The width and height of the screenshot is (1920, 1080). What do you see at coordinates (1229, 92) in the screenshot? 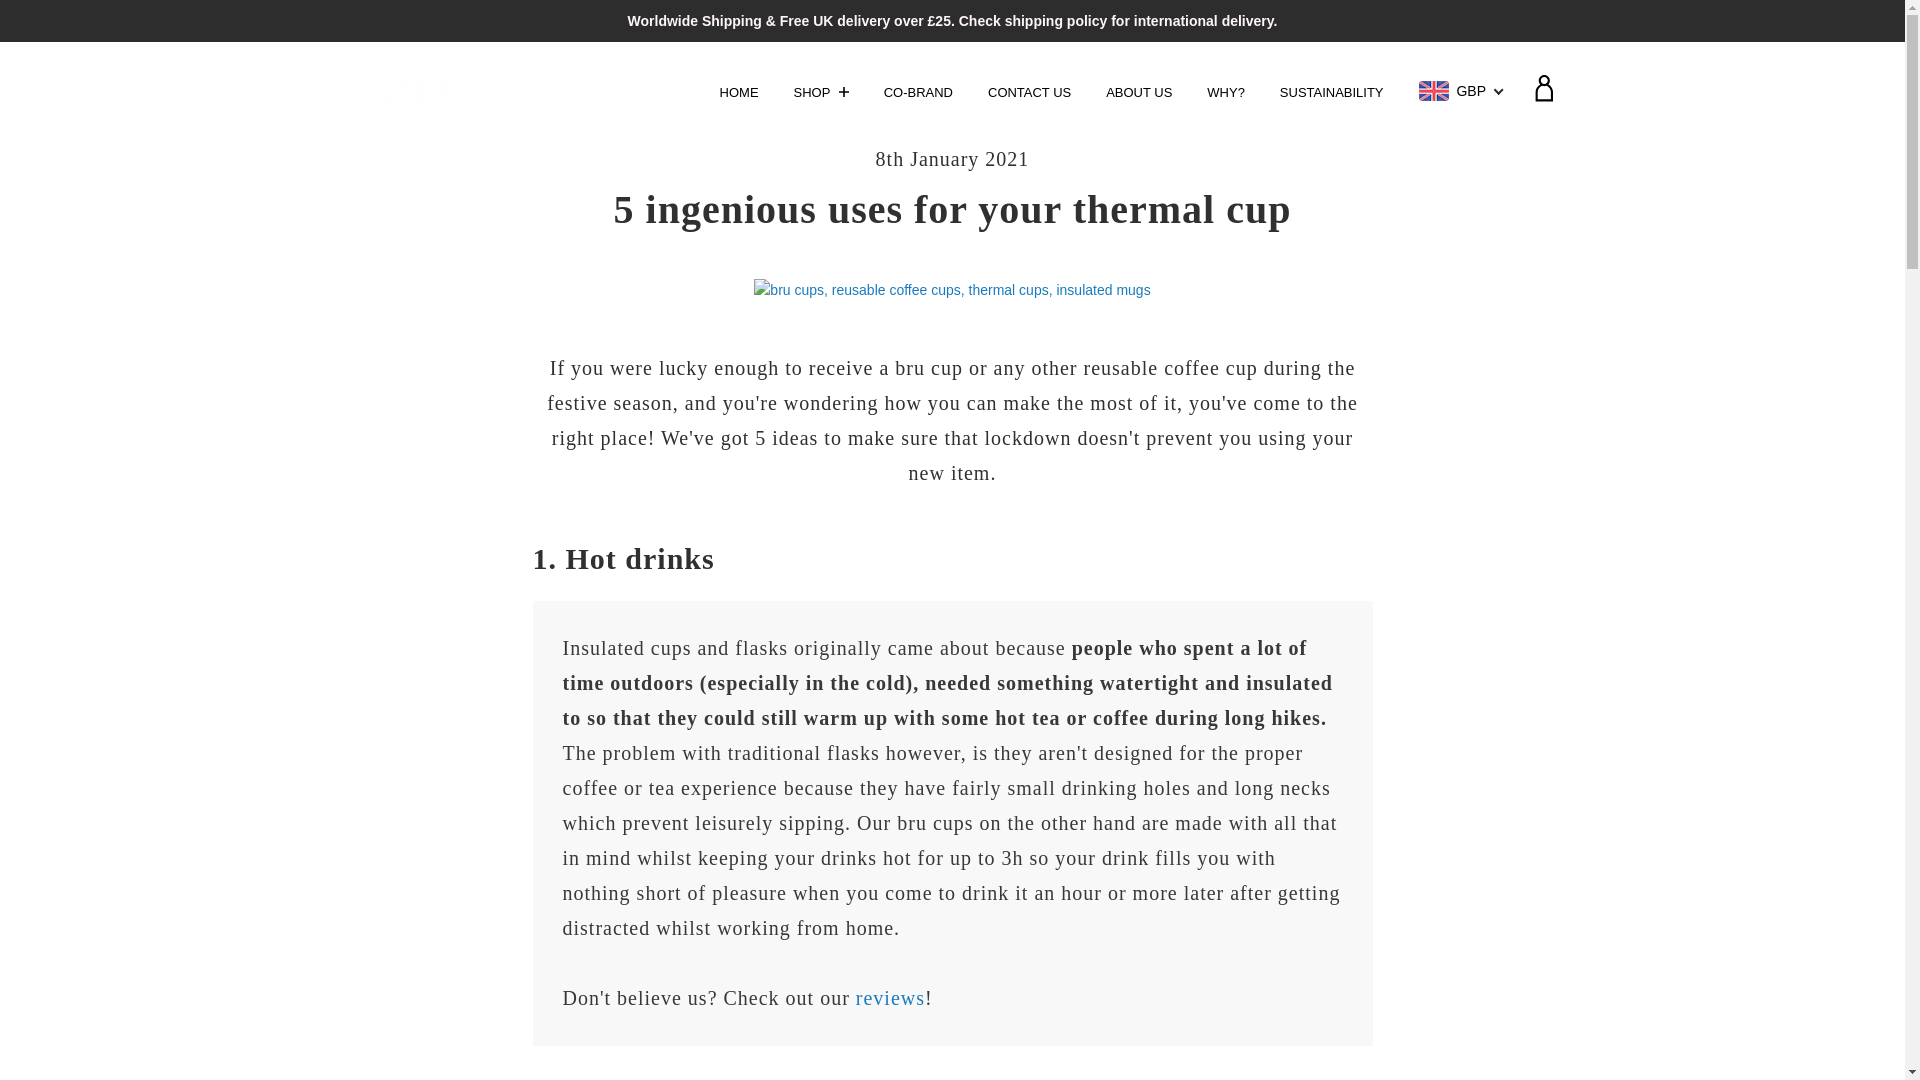
I see `WHY?` at bounding box center [1229, 92].